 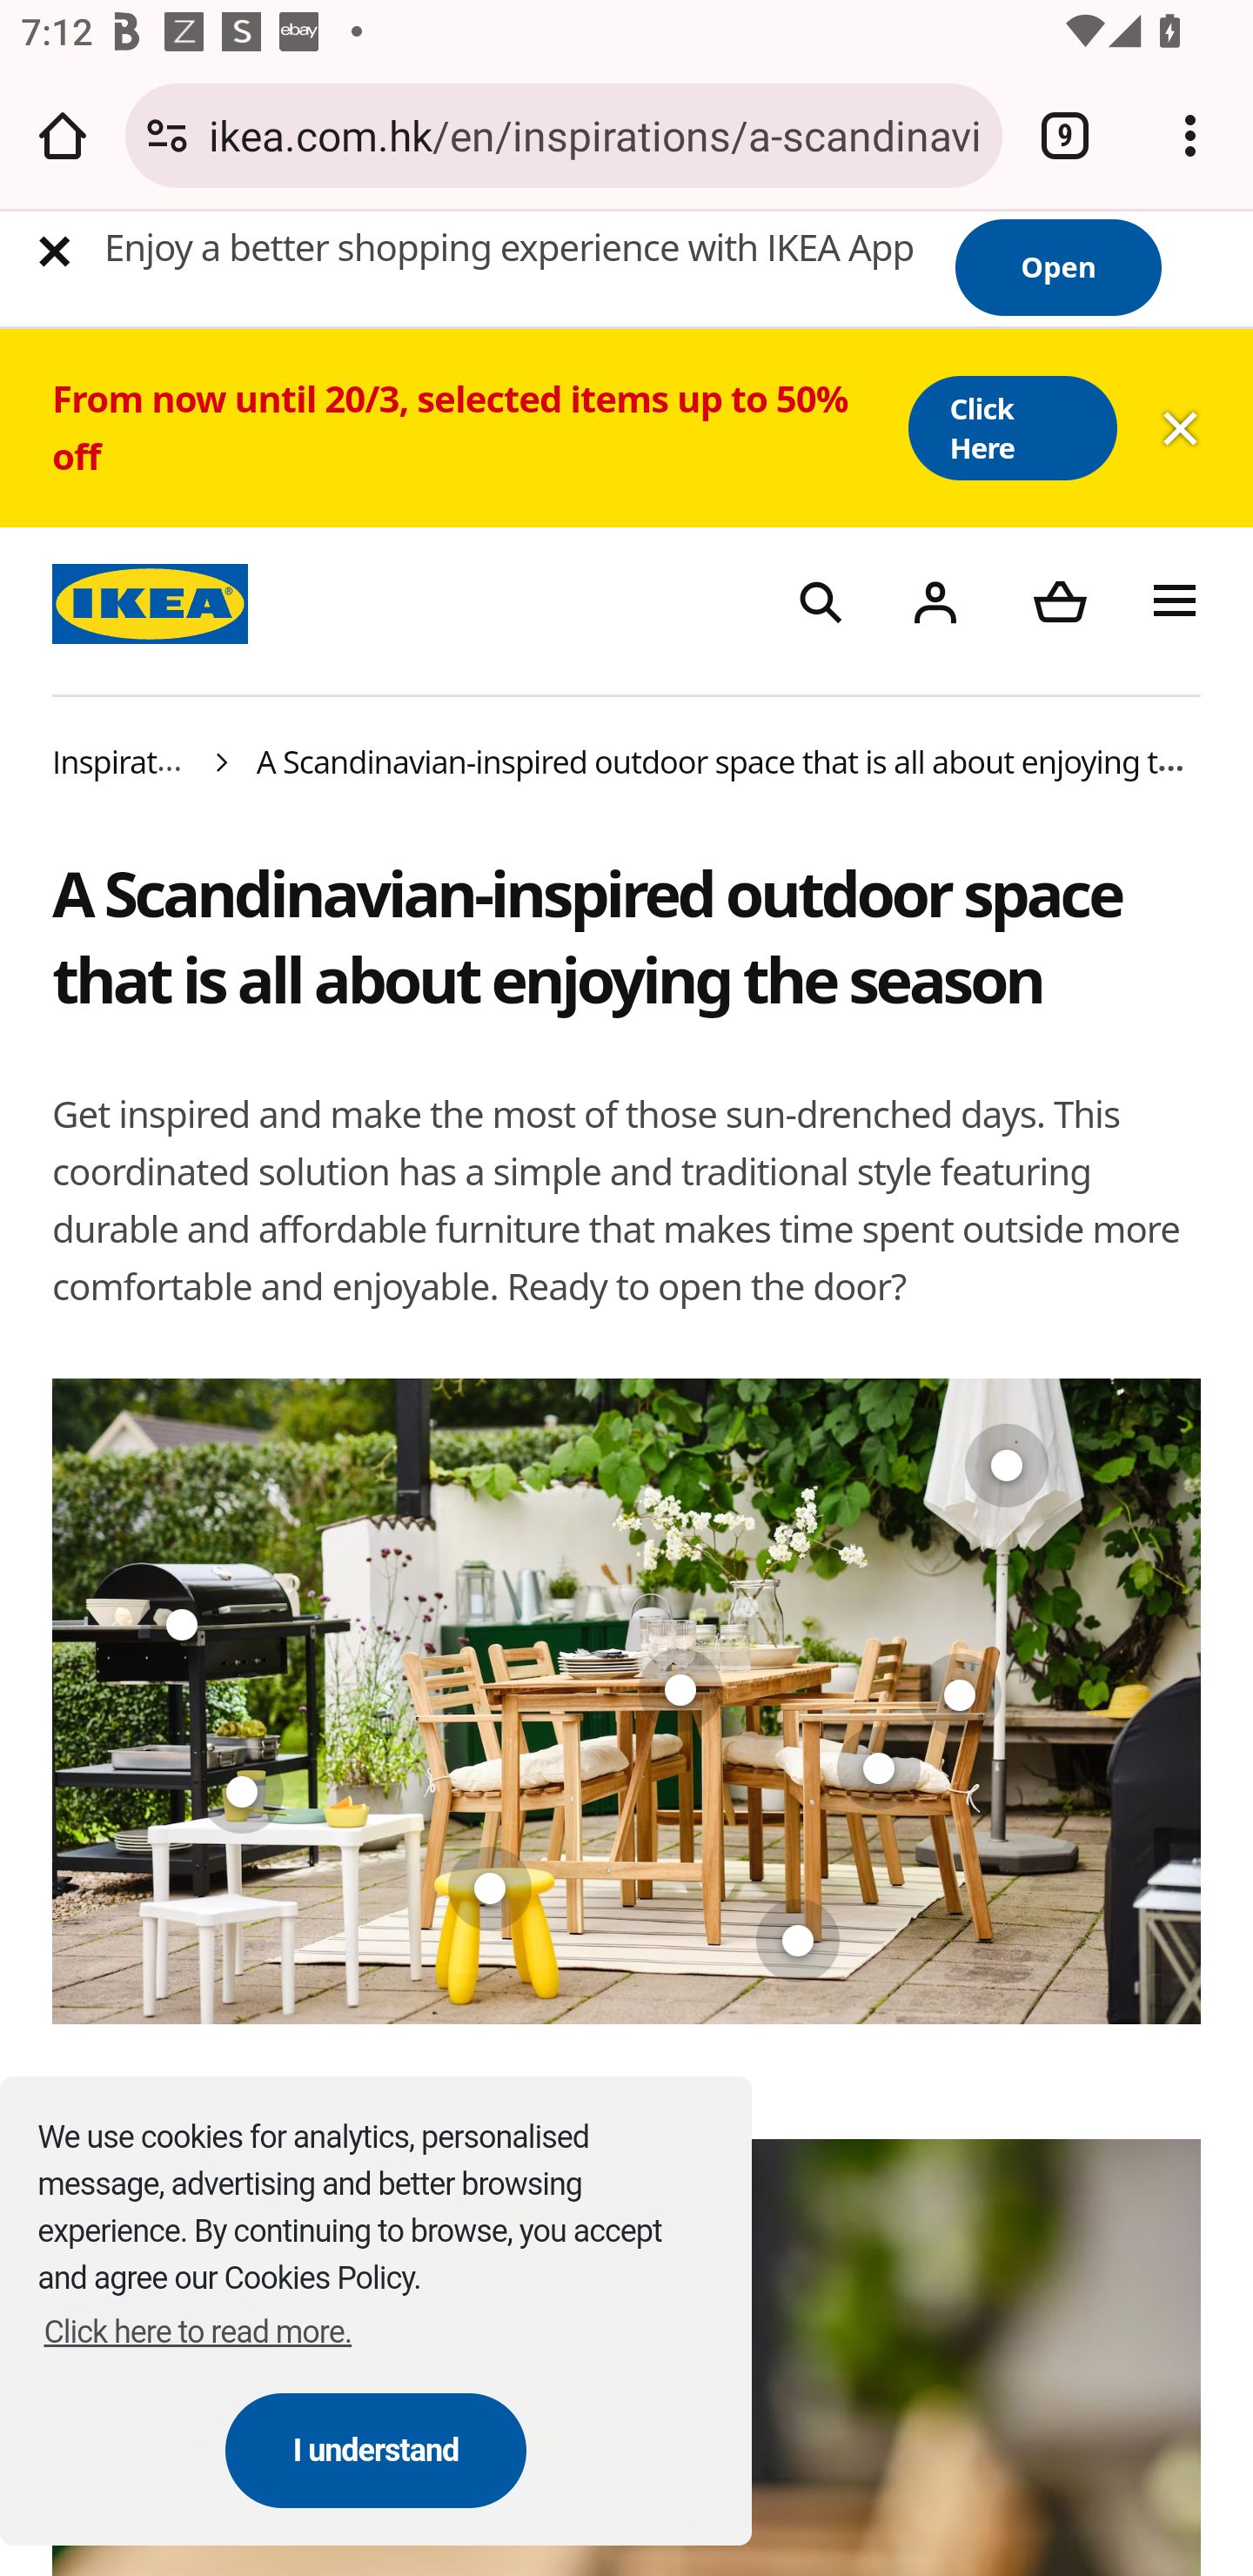 What do you see at coordinates (54, 251) in the screenshot?
I see `Close` at bounding box center [54, 251].